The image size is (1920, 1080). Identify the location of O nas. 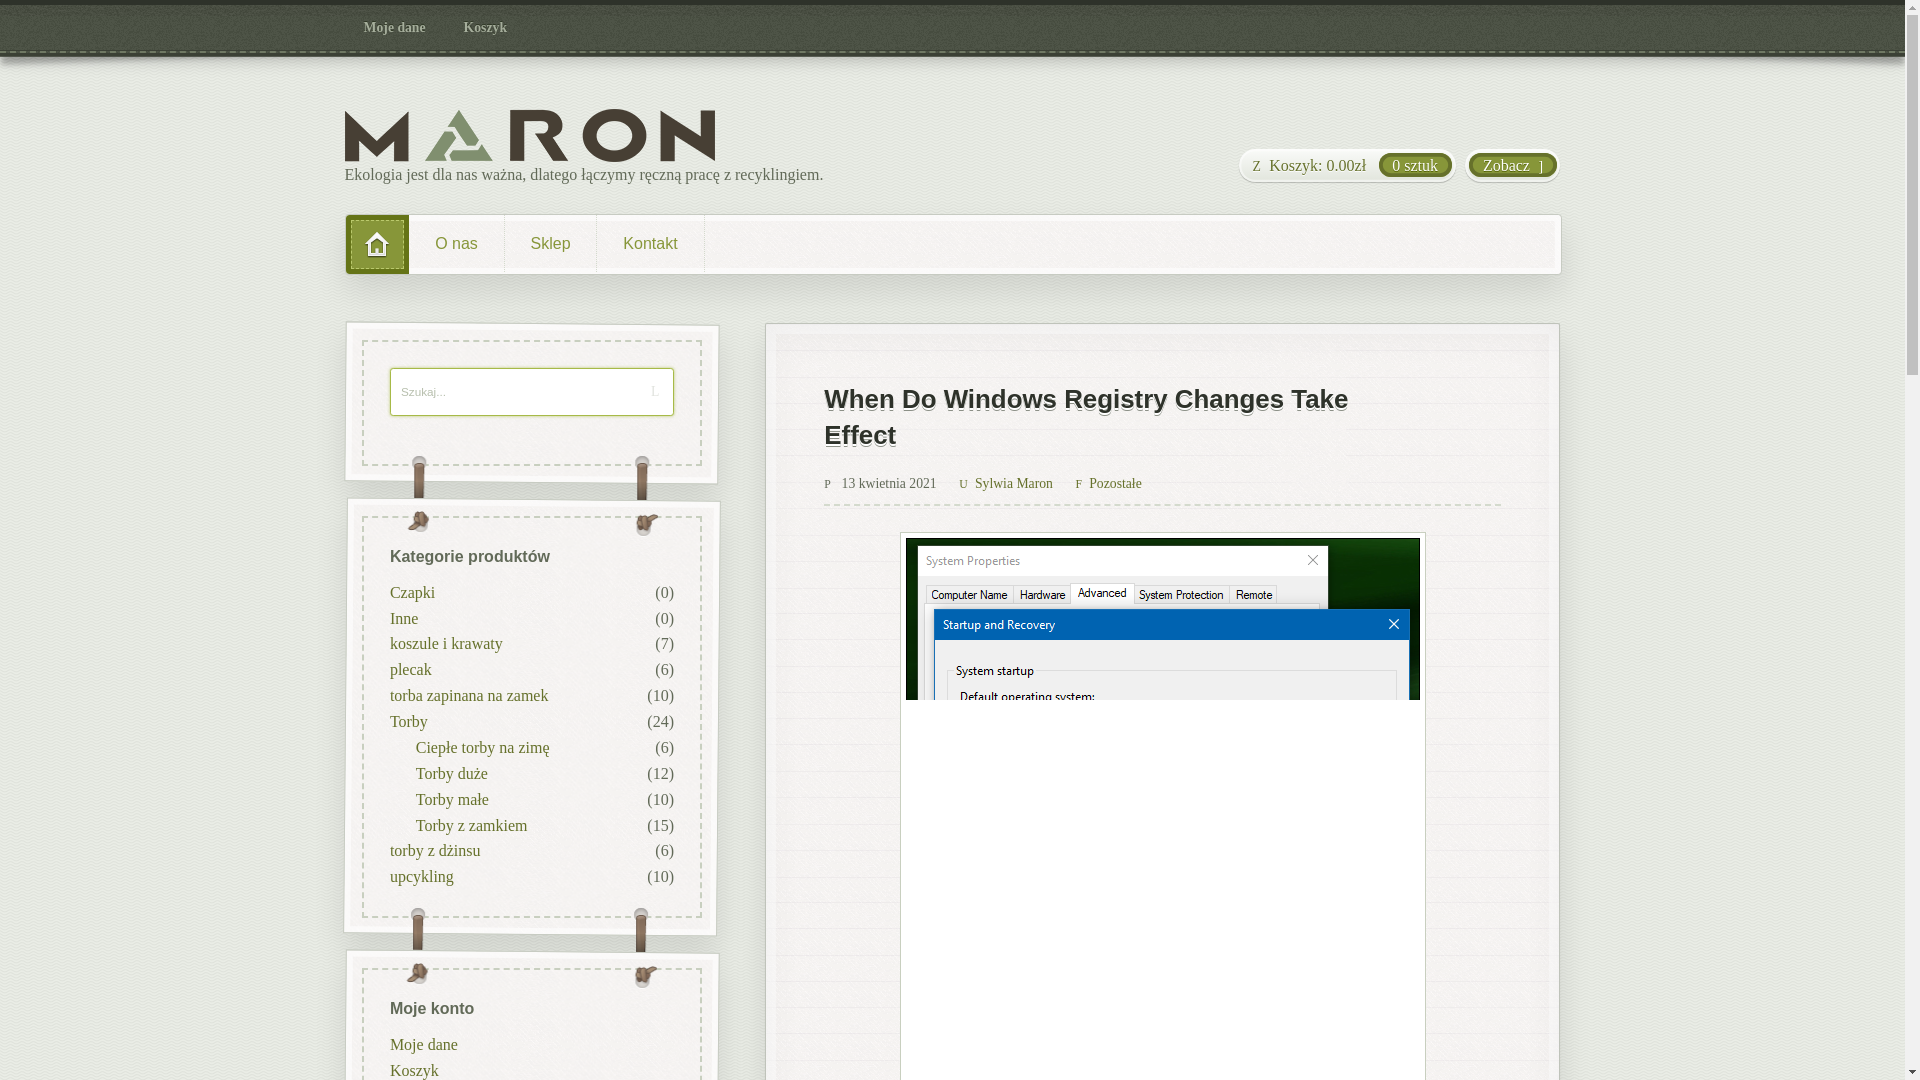
(456, 244).